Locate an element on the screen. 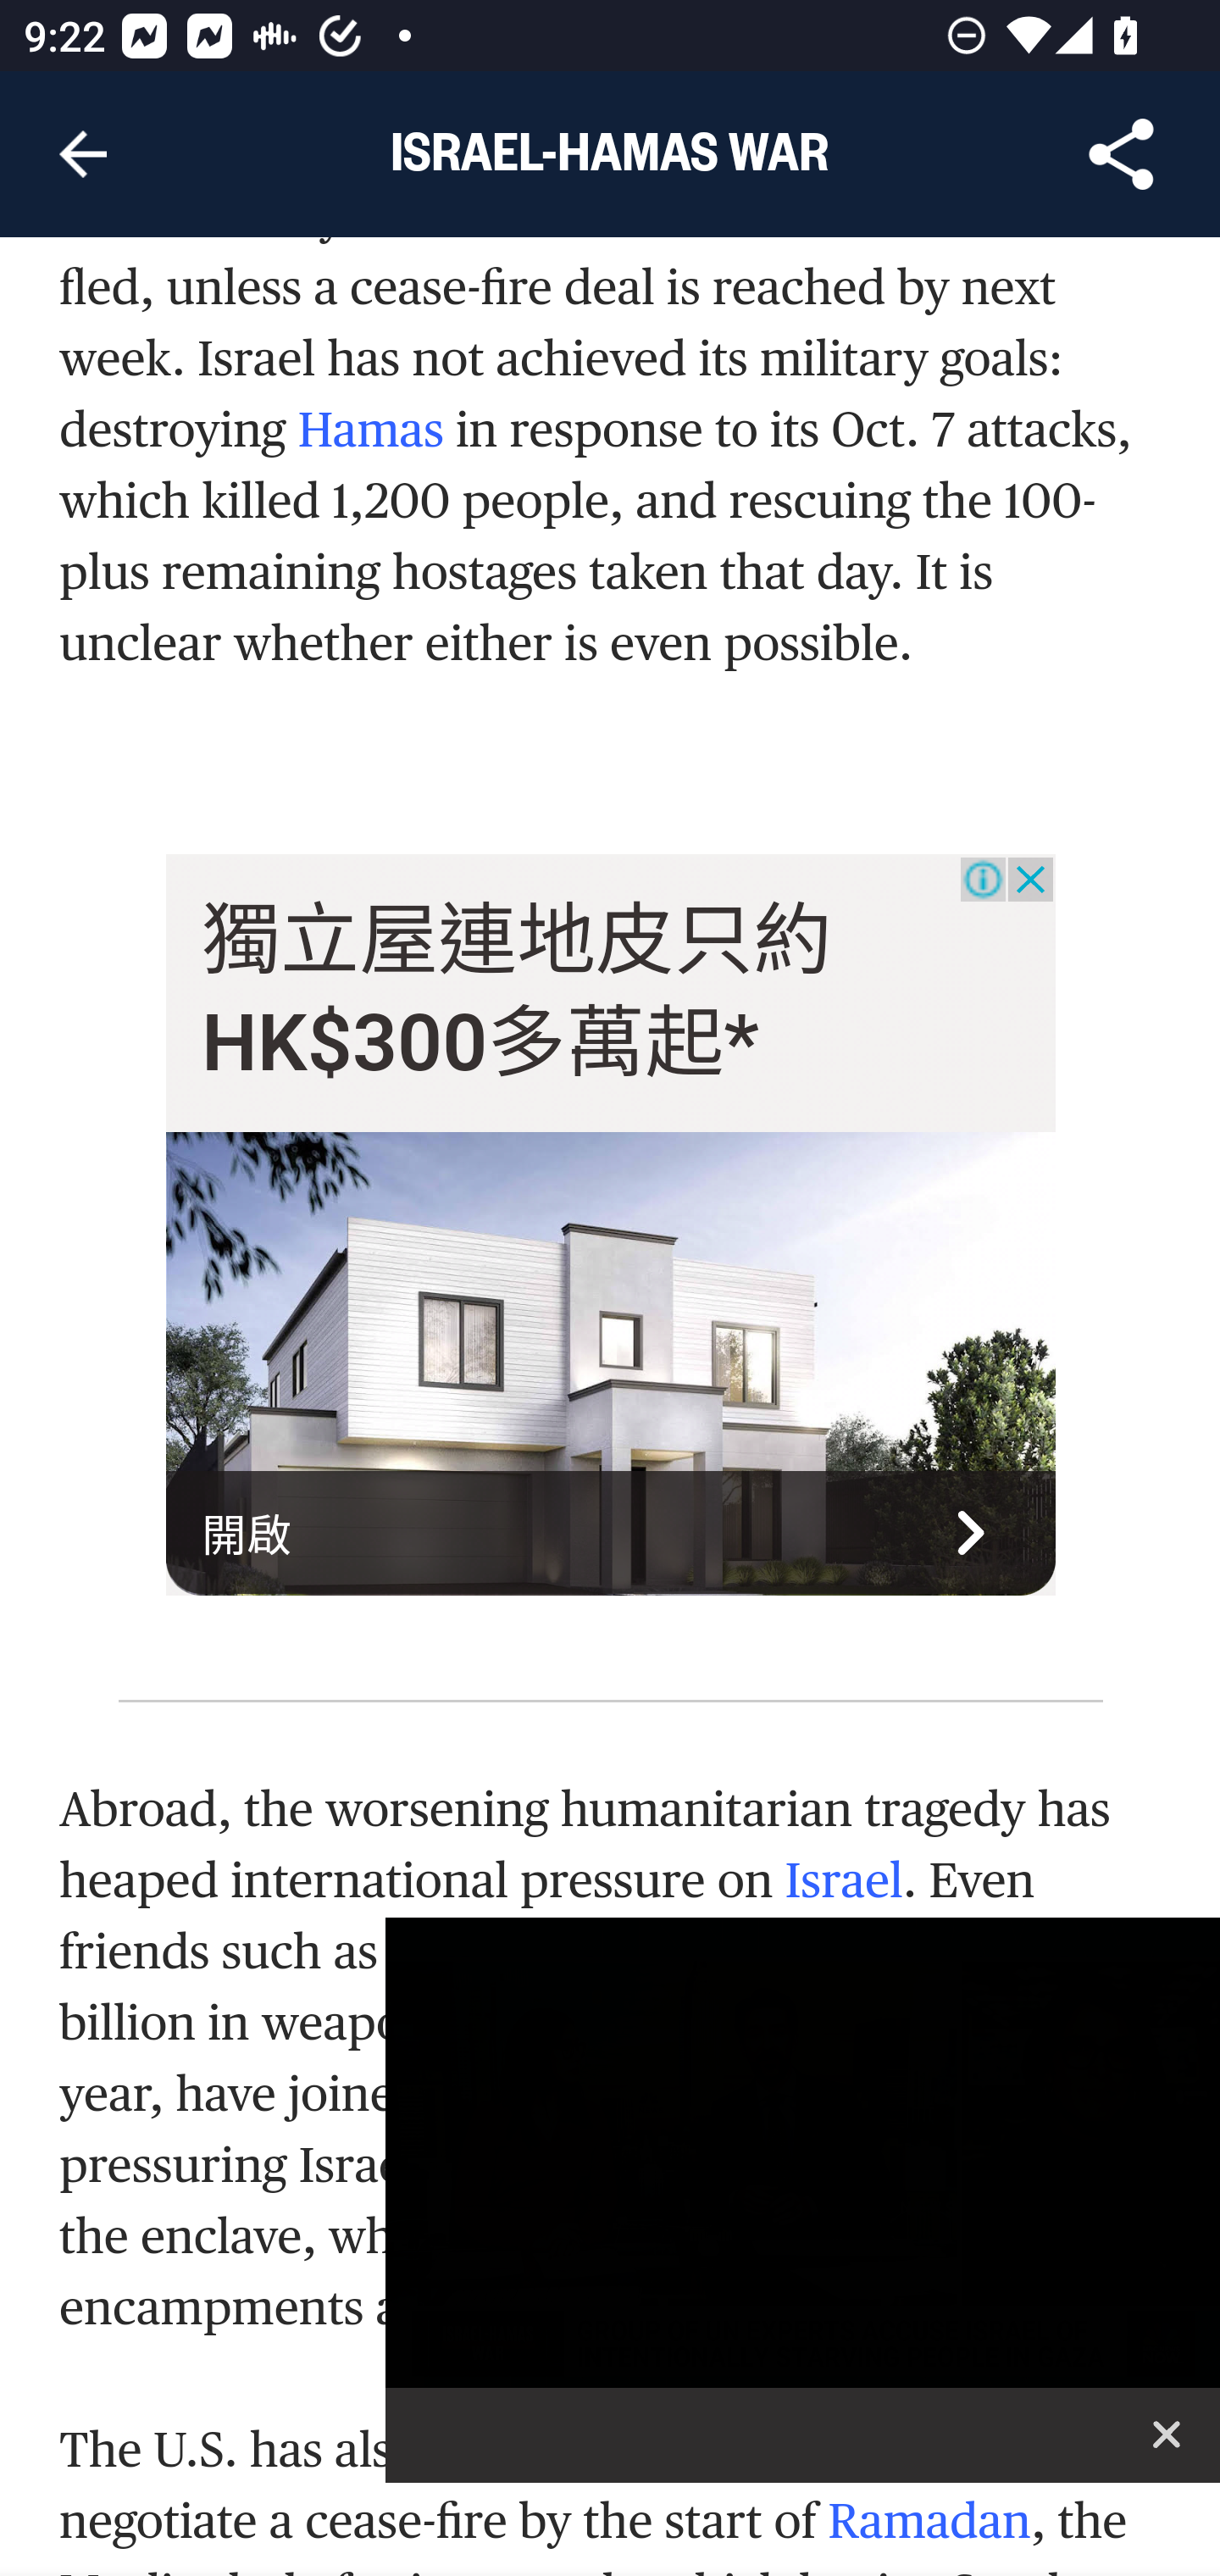  Navigate up is located at coordinates (83, 154).